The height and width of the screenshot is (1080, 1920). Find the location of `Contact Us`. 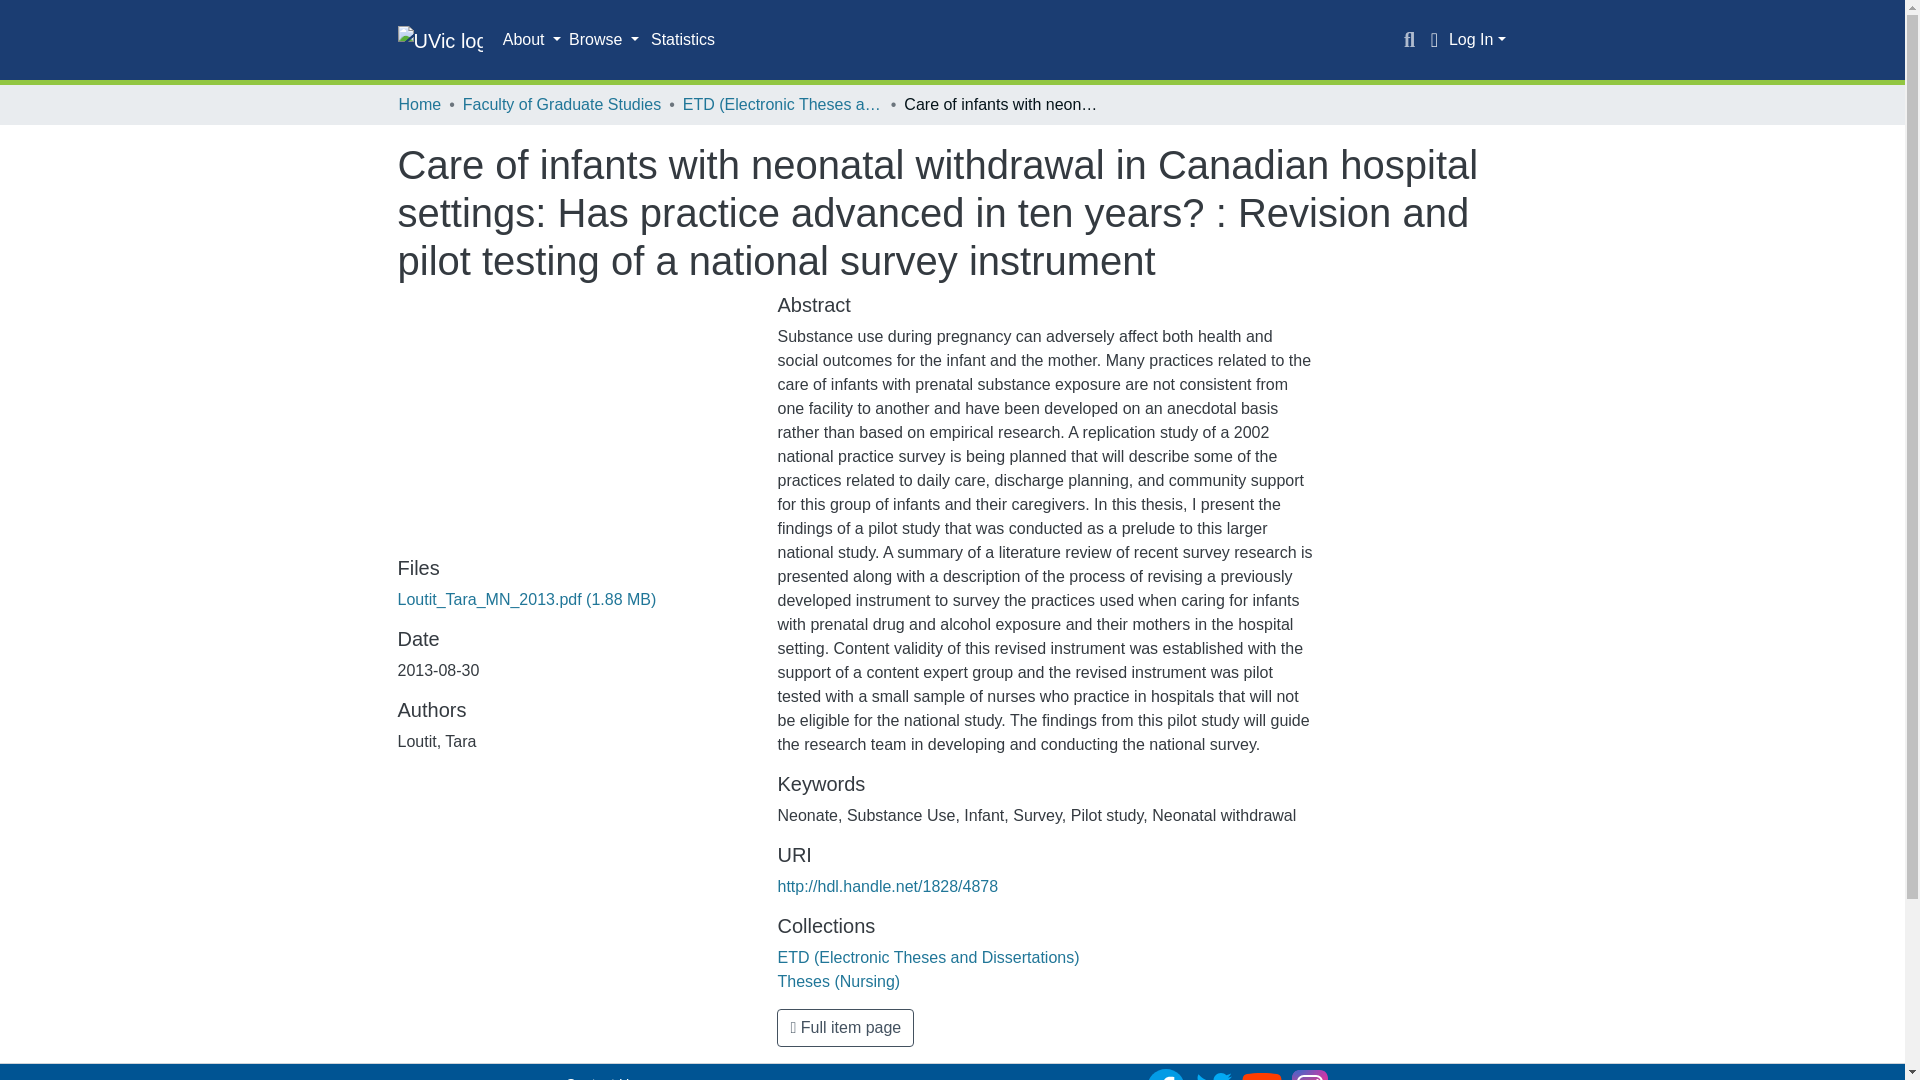

Contact Us is located at coordinates (600, 1078).